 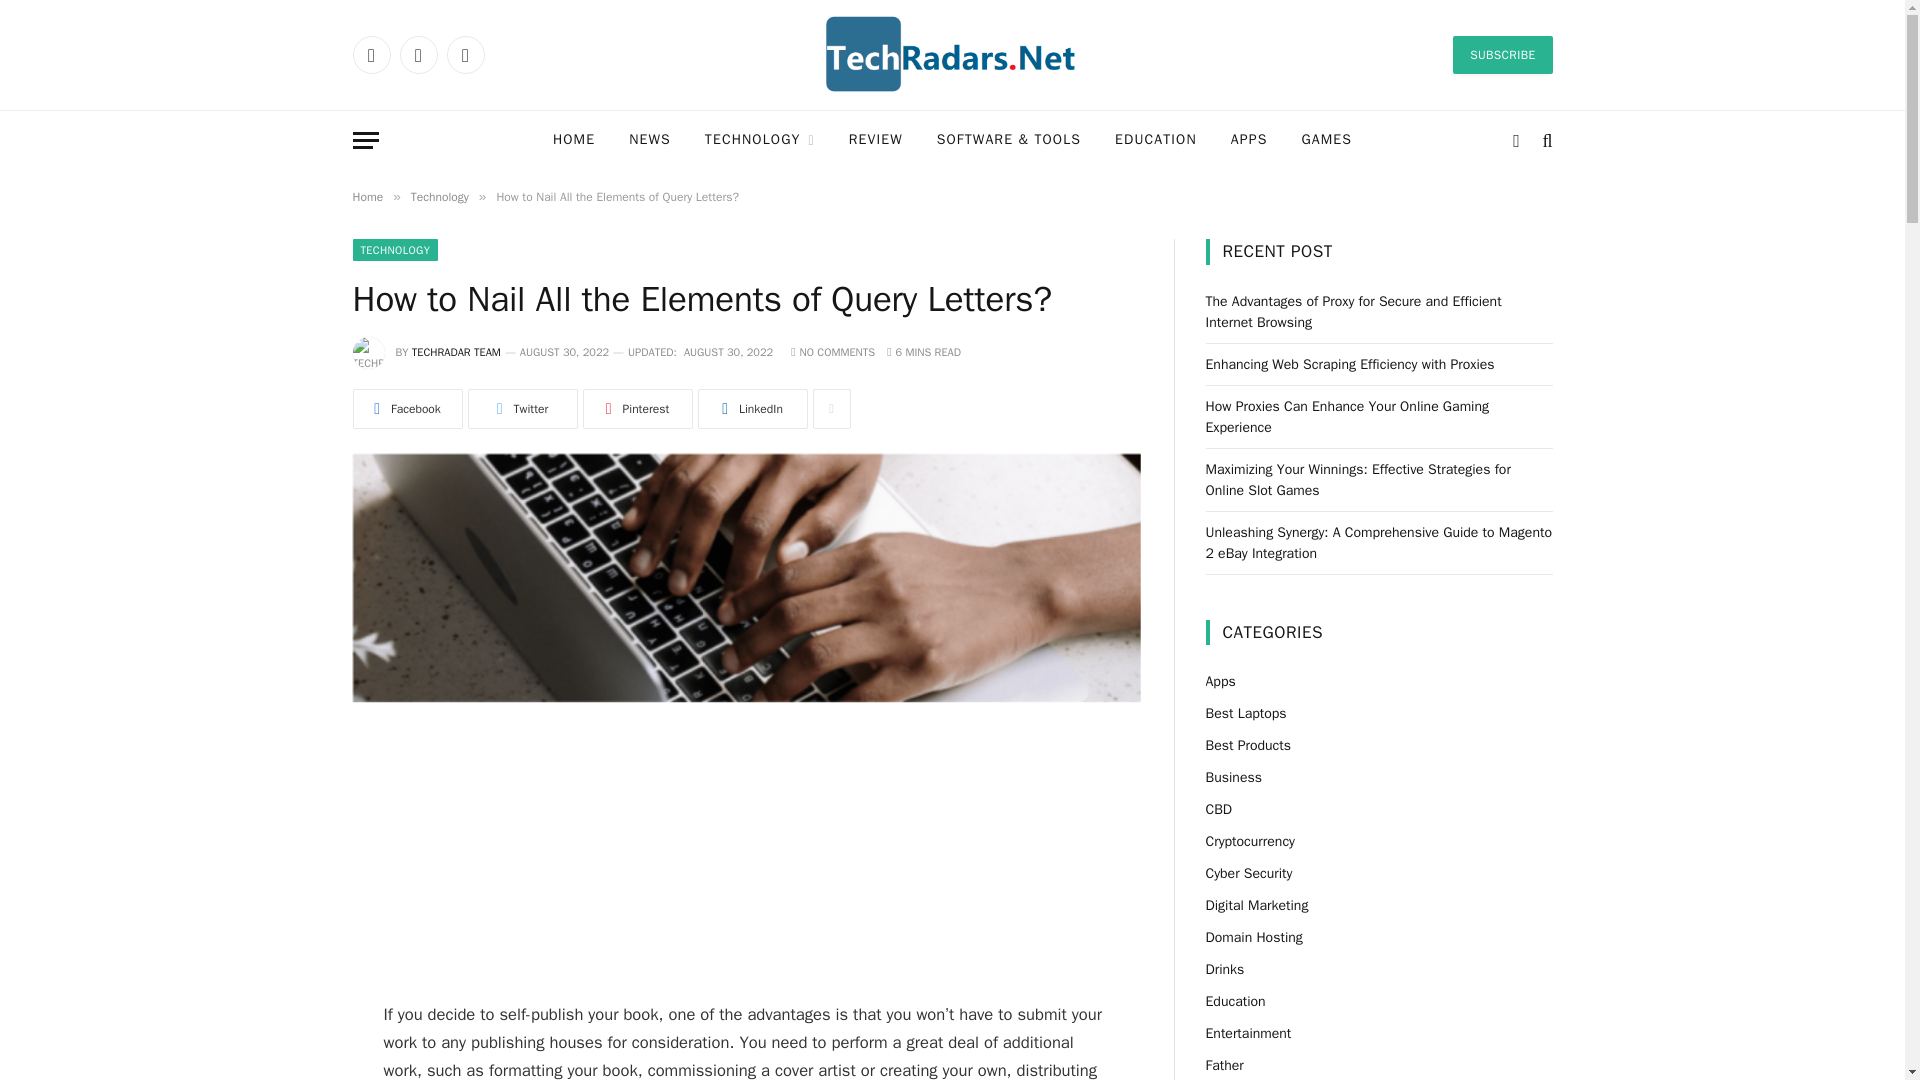 What do you see at coordinates (831, 408) in the screenshot?
I see `Show More Social Sharing` at bounding box center [831, 408].